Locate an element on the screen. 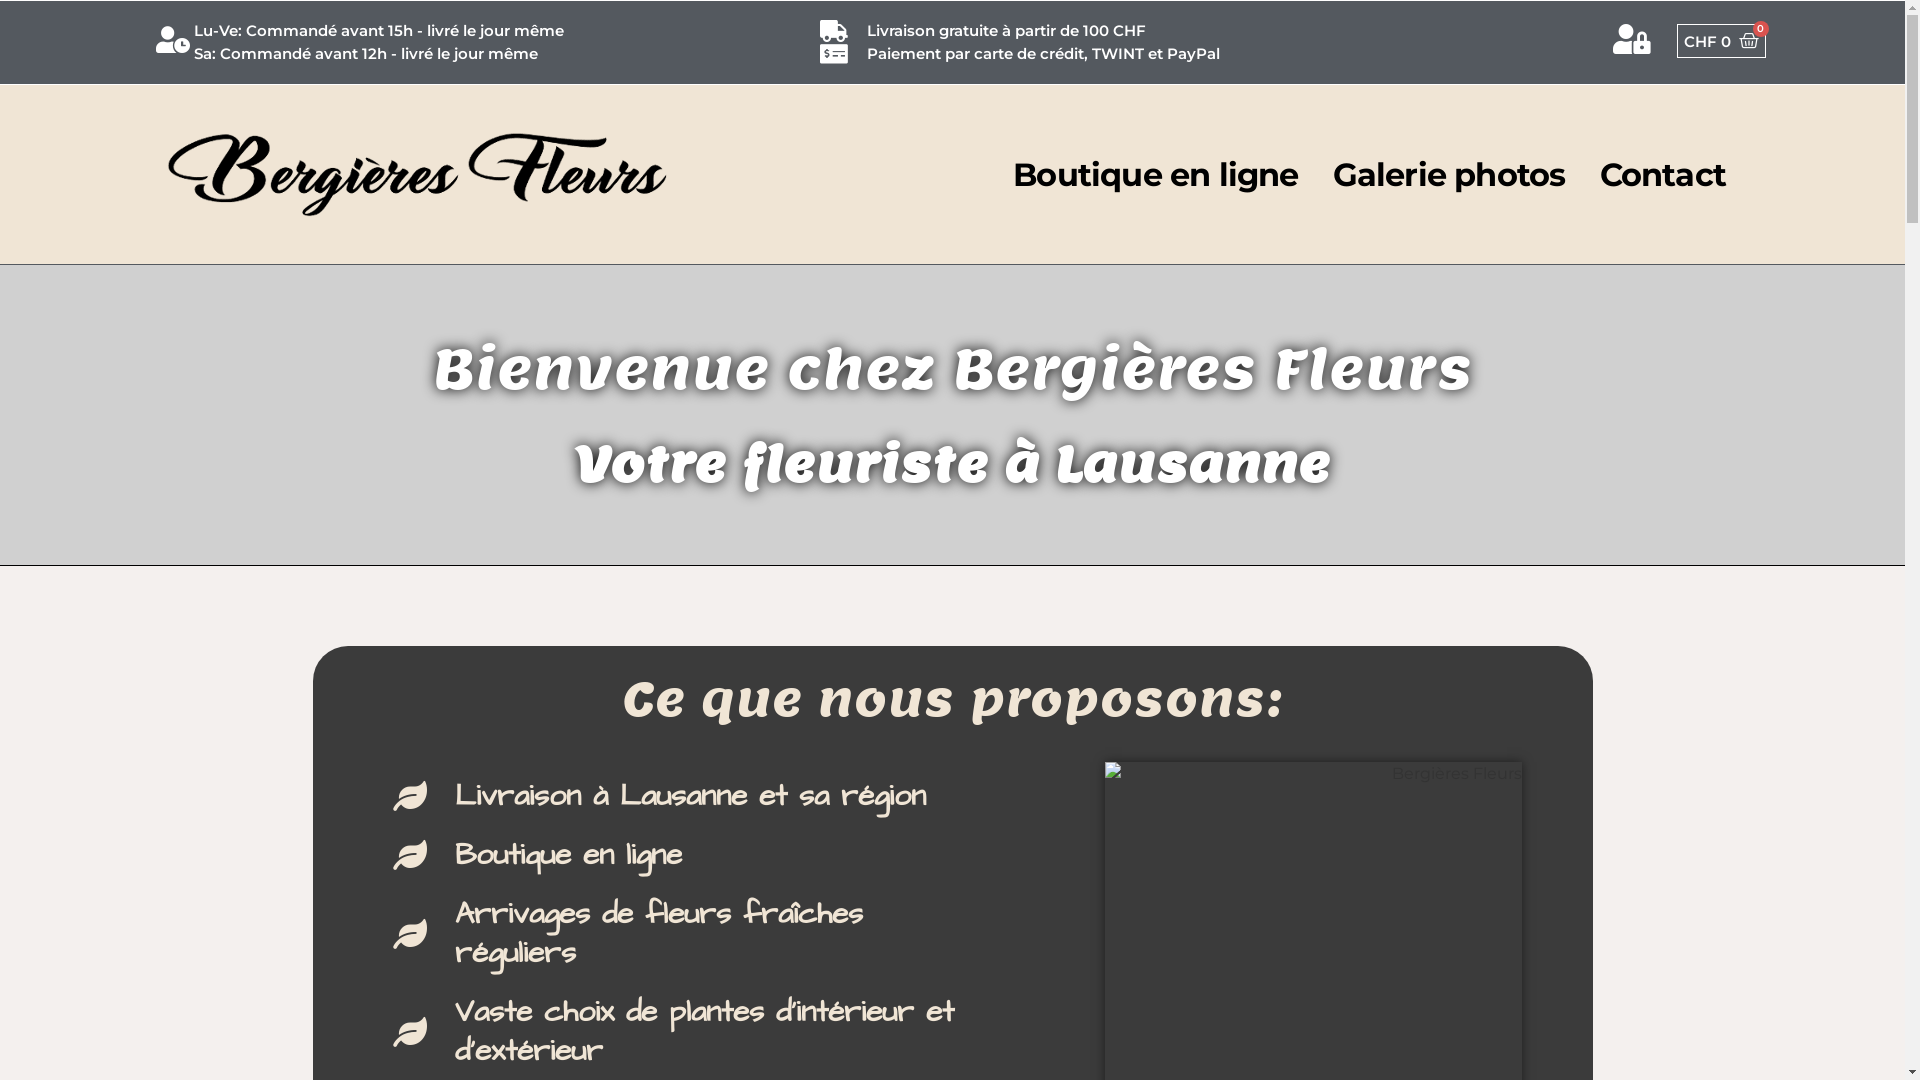  CHF 0
0 is located at coordinates (1722, 41).